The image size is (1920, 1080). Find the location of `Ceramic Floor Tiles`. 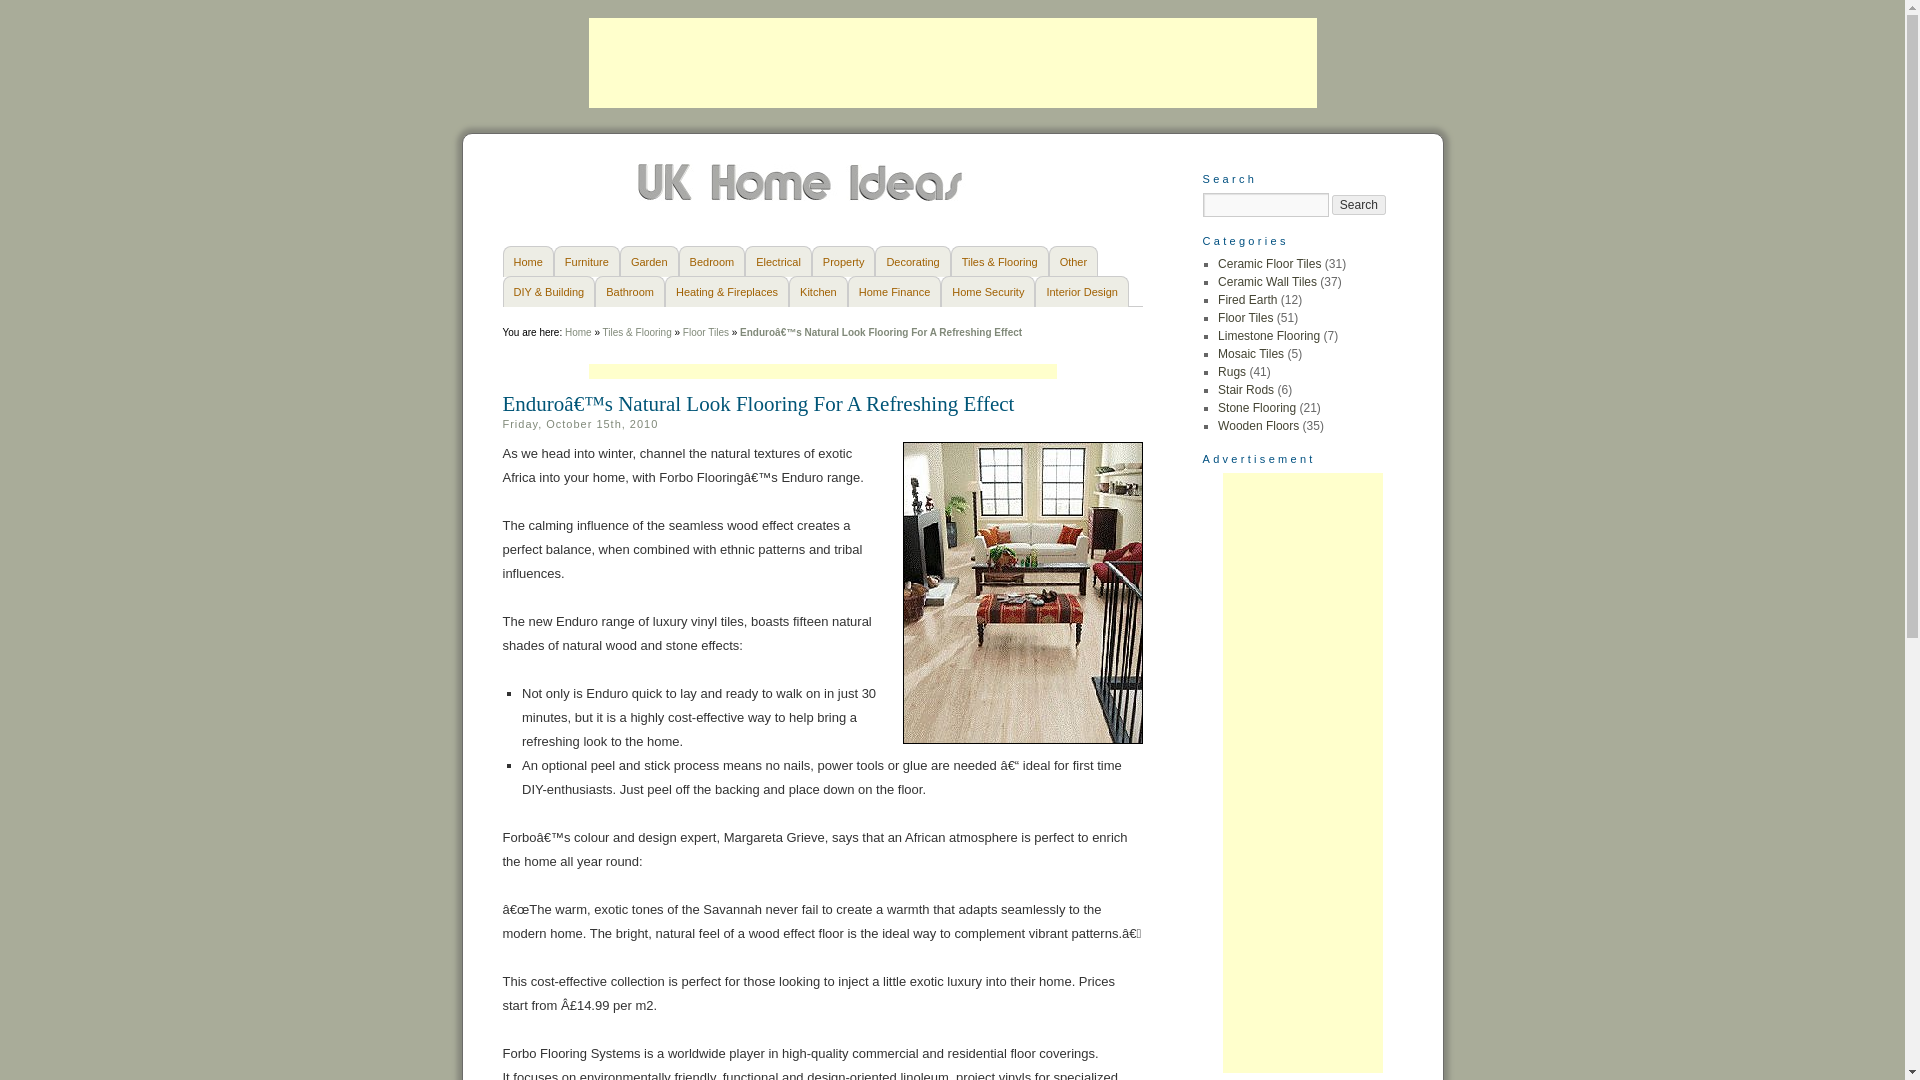

Ceramic Floor Tiles is located at coordinates (1268, 264).